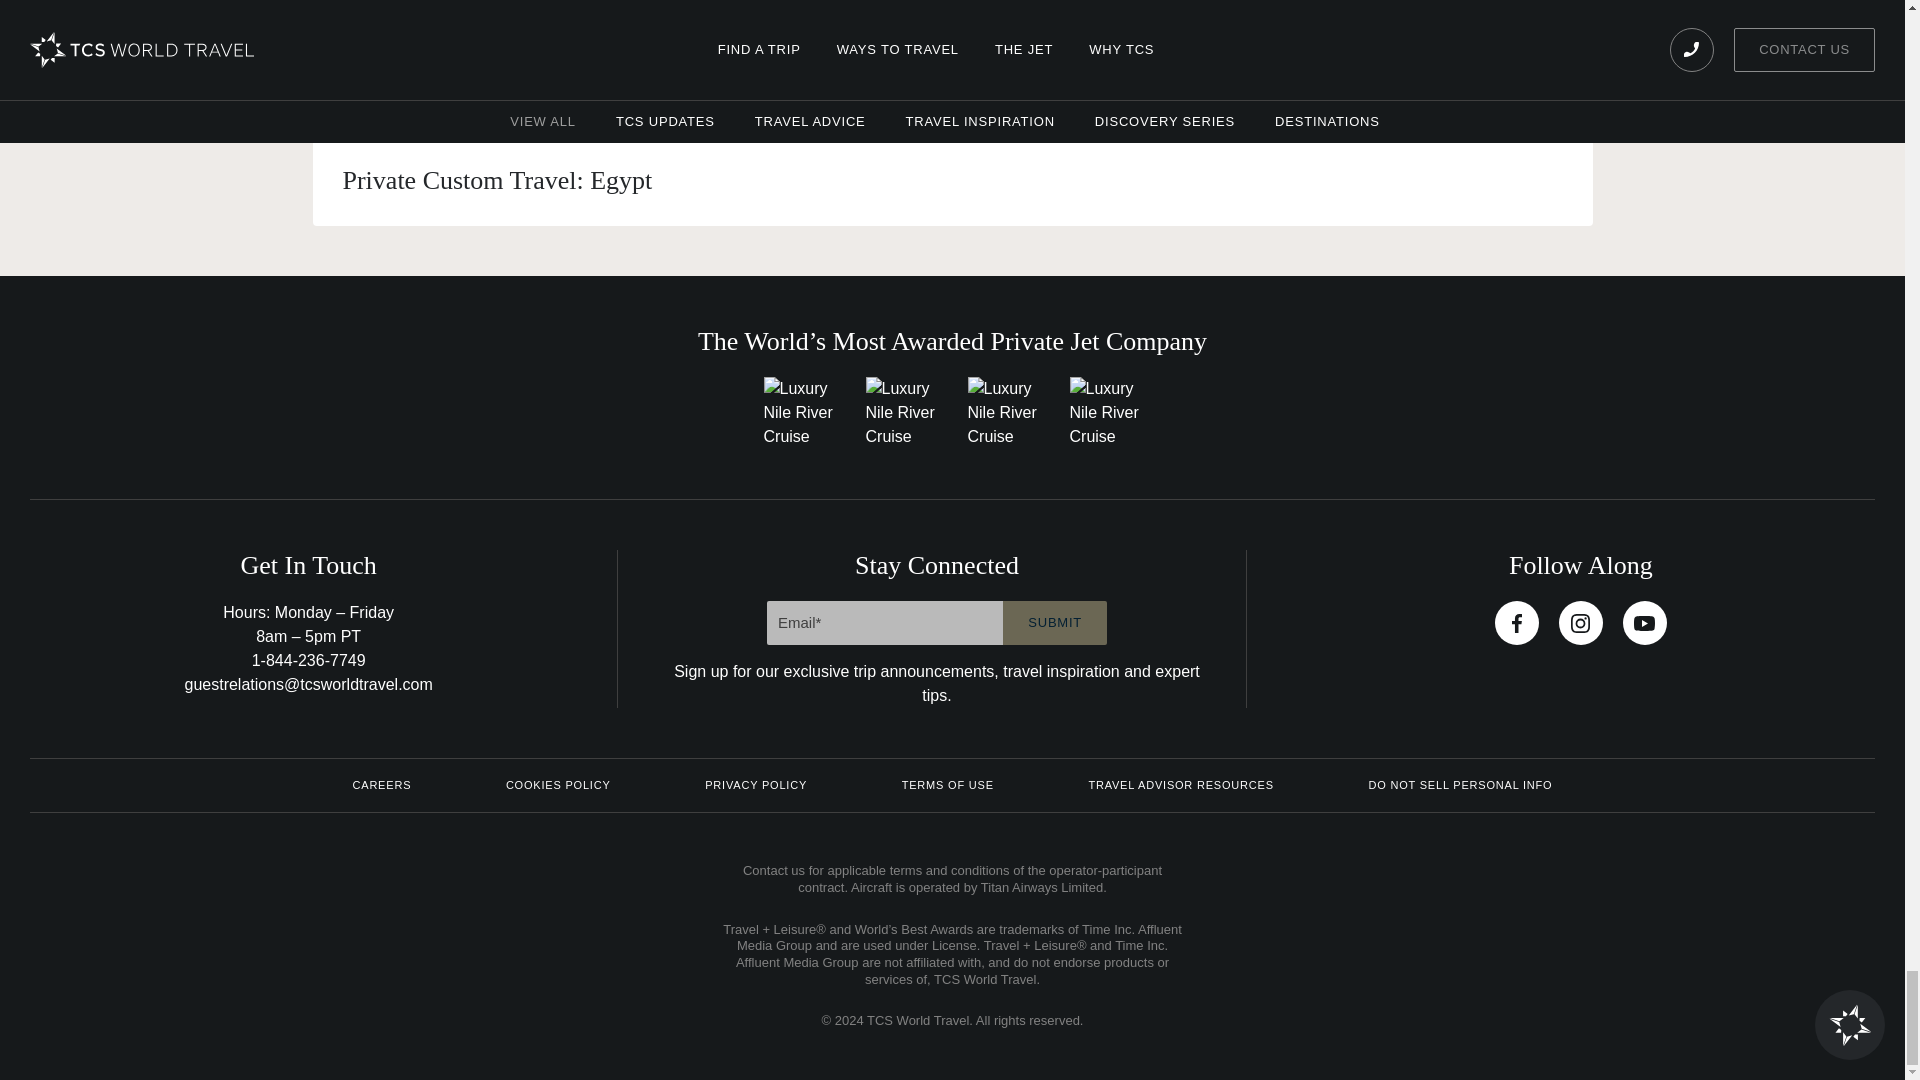  I want to click on instagram, so click(1581, 622).